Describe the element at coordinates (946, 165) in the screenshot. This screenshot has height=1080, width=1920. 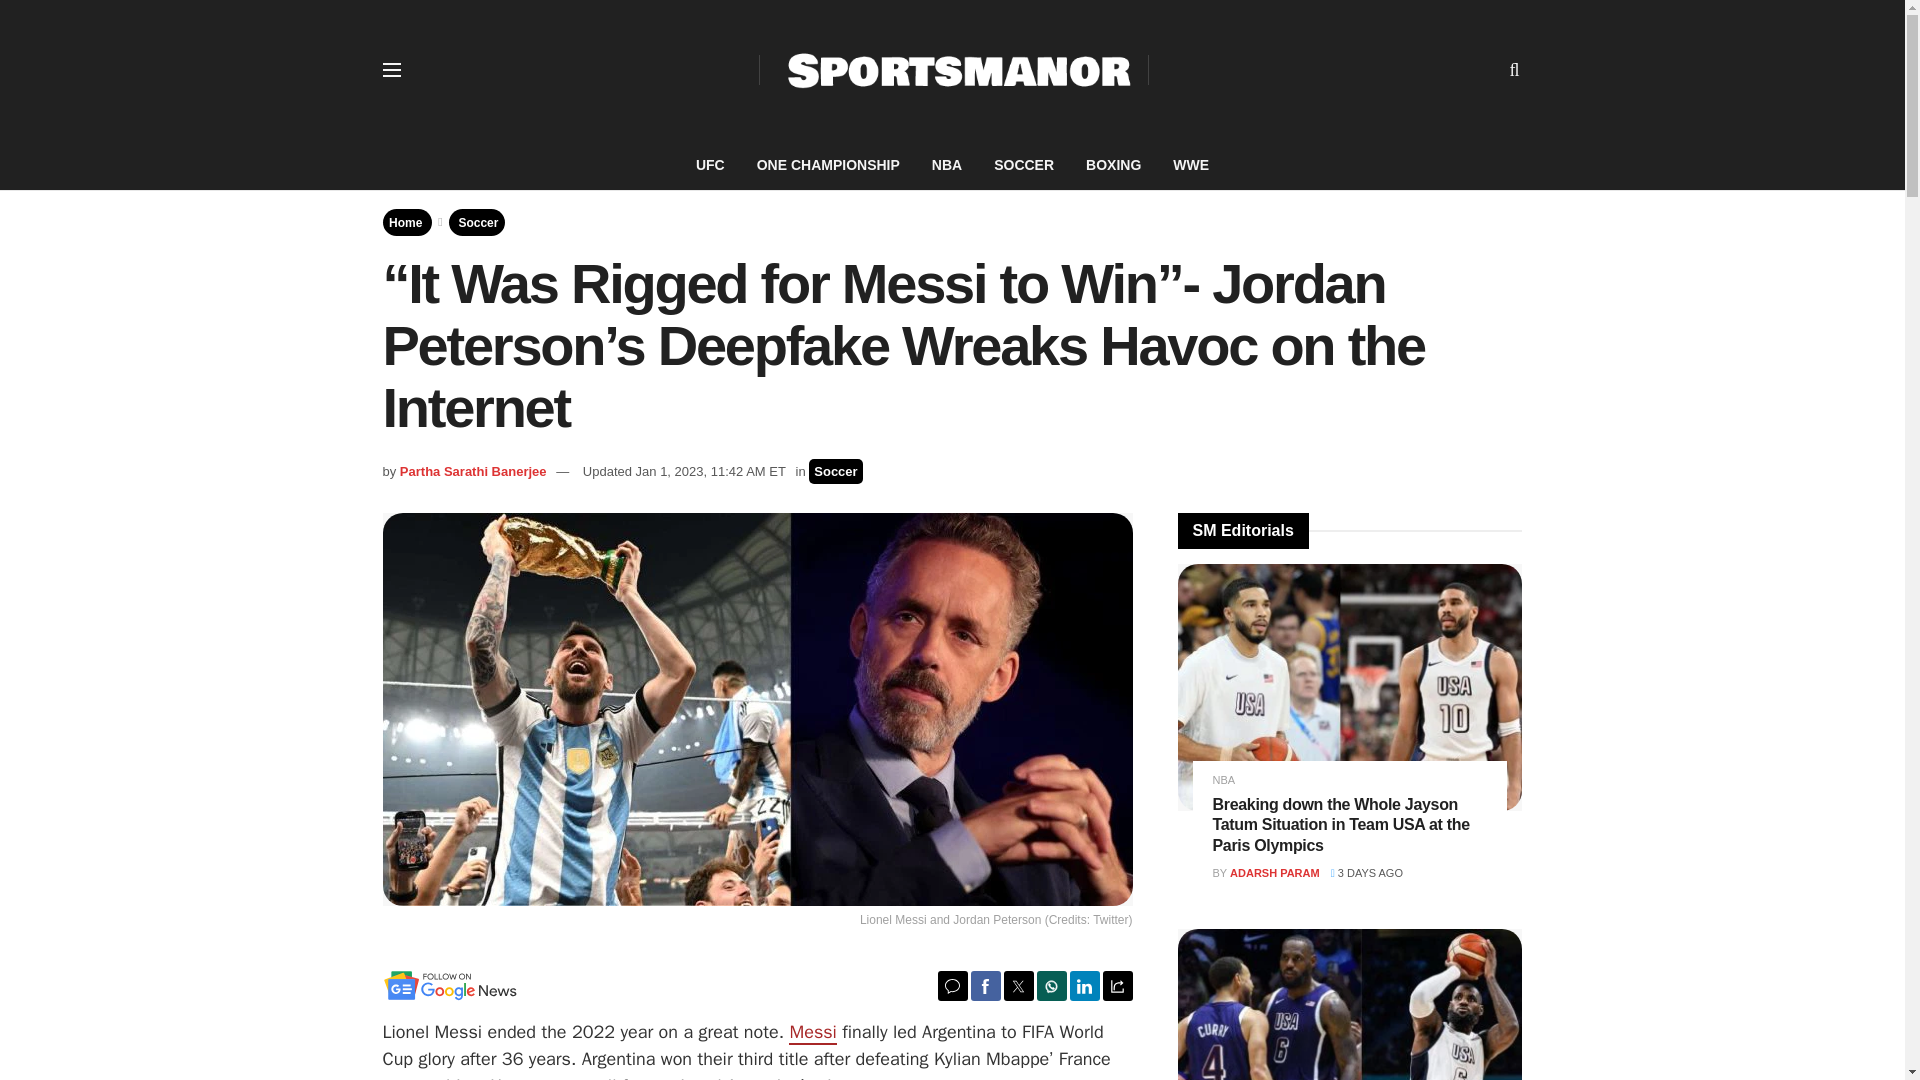
I see `NBA` at that location.